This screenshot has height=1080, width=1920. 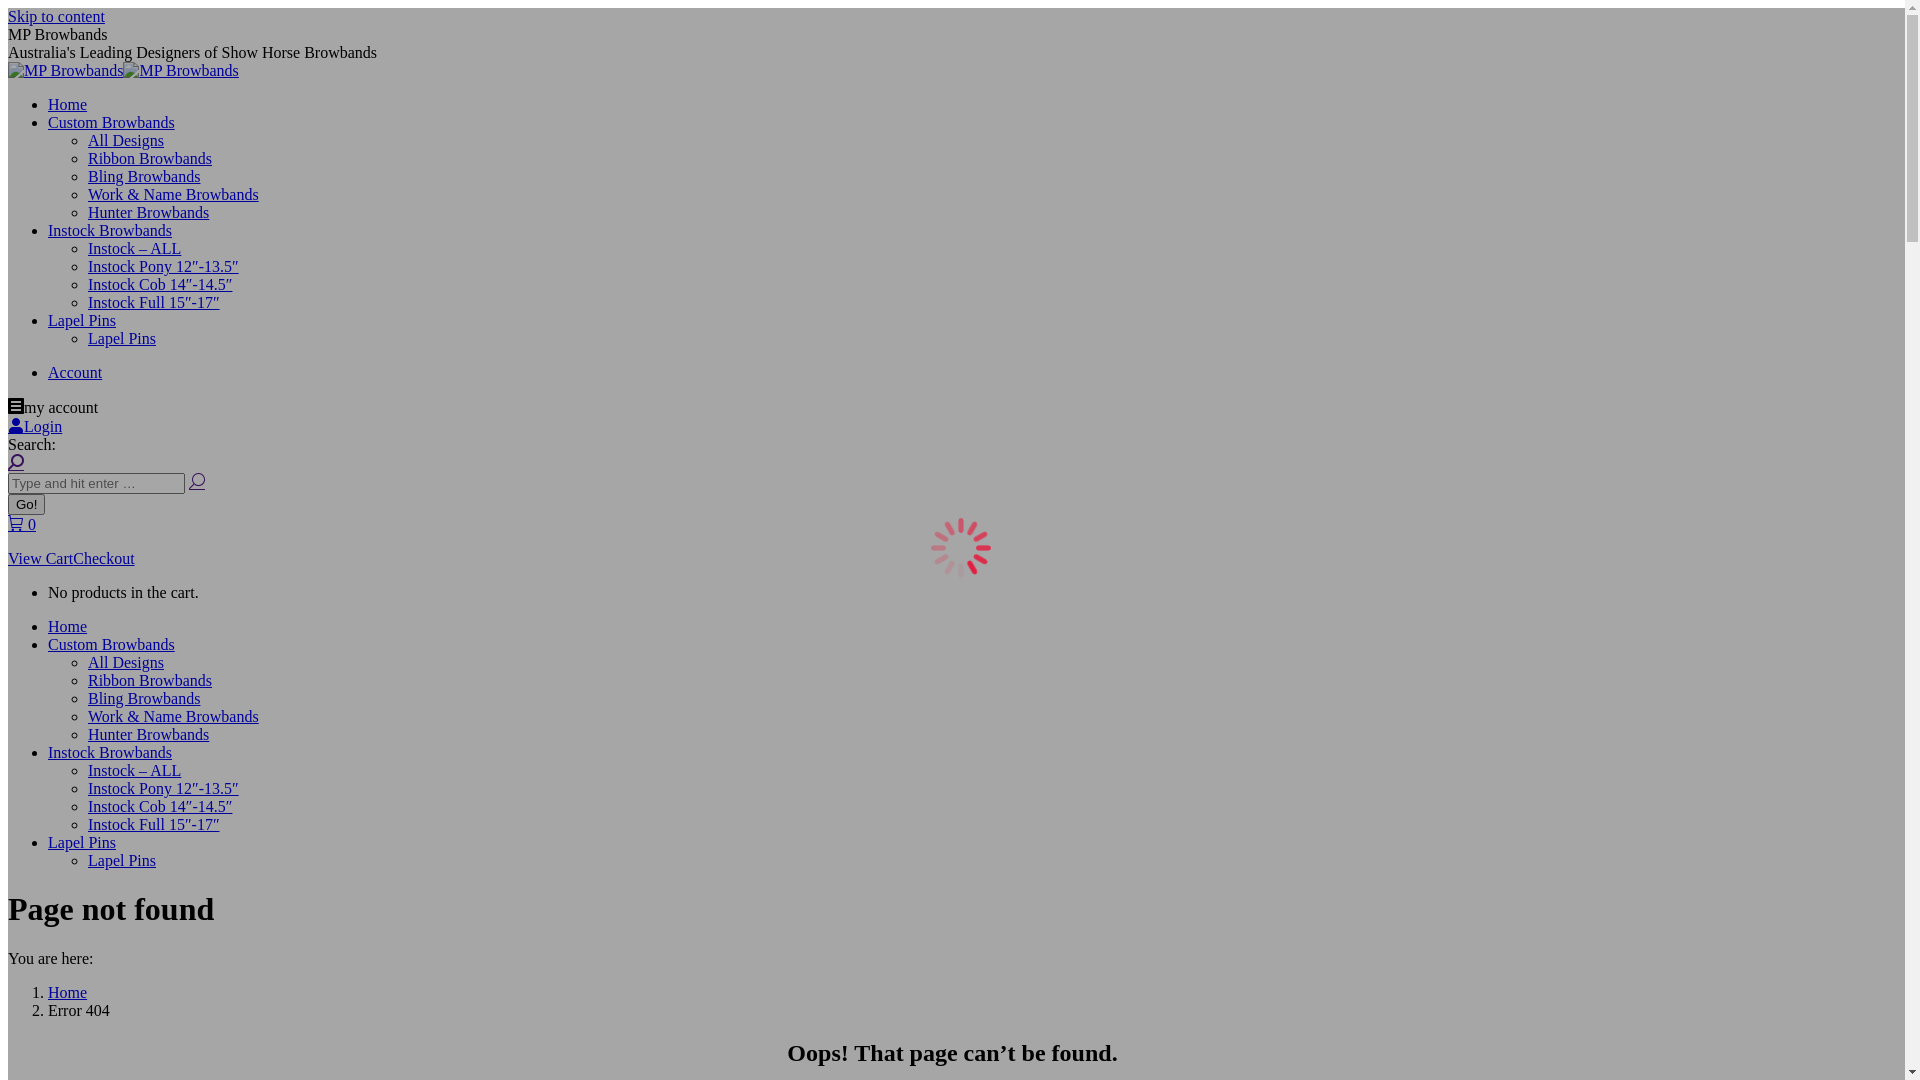 What do you see at coordinates (104, 558) in the screenshot?
I see `Checkout` at bounding box center [104, 558].